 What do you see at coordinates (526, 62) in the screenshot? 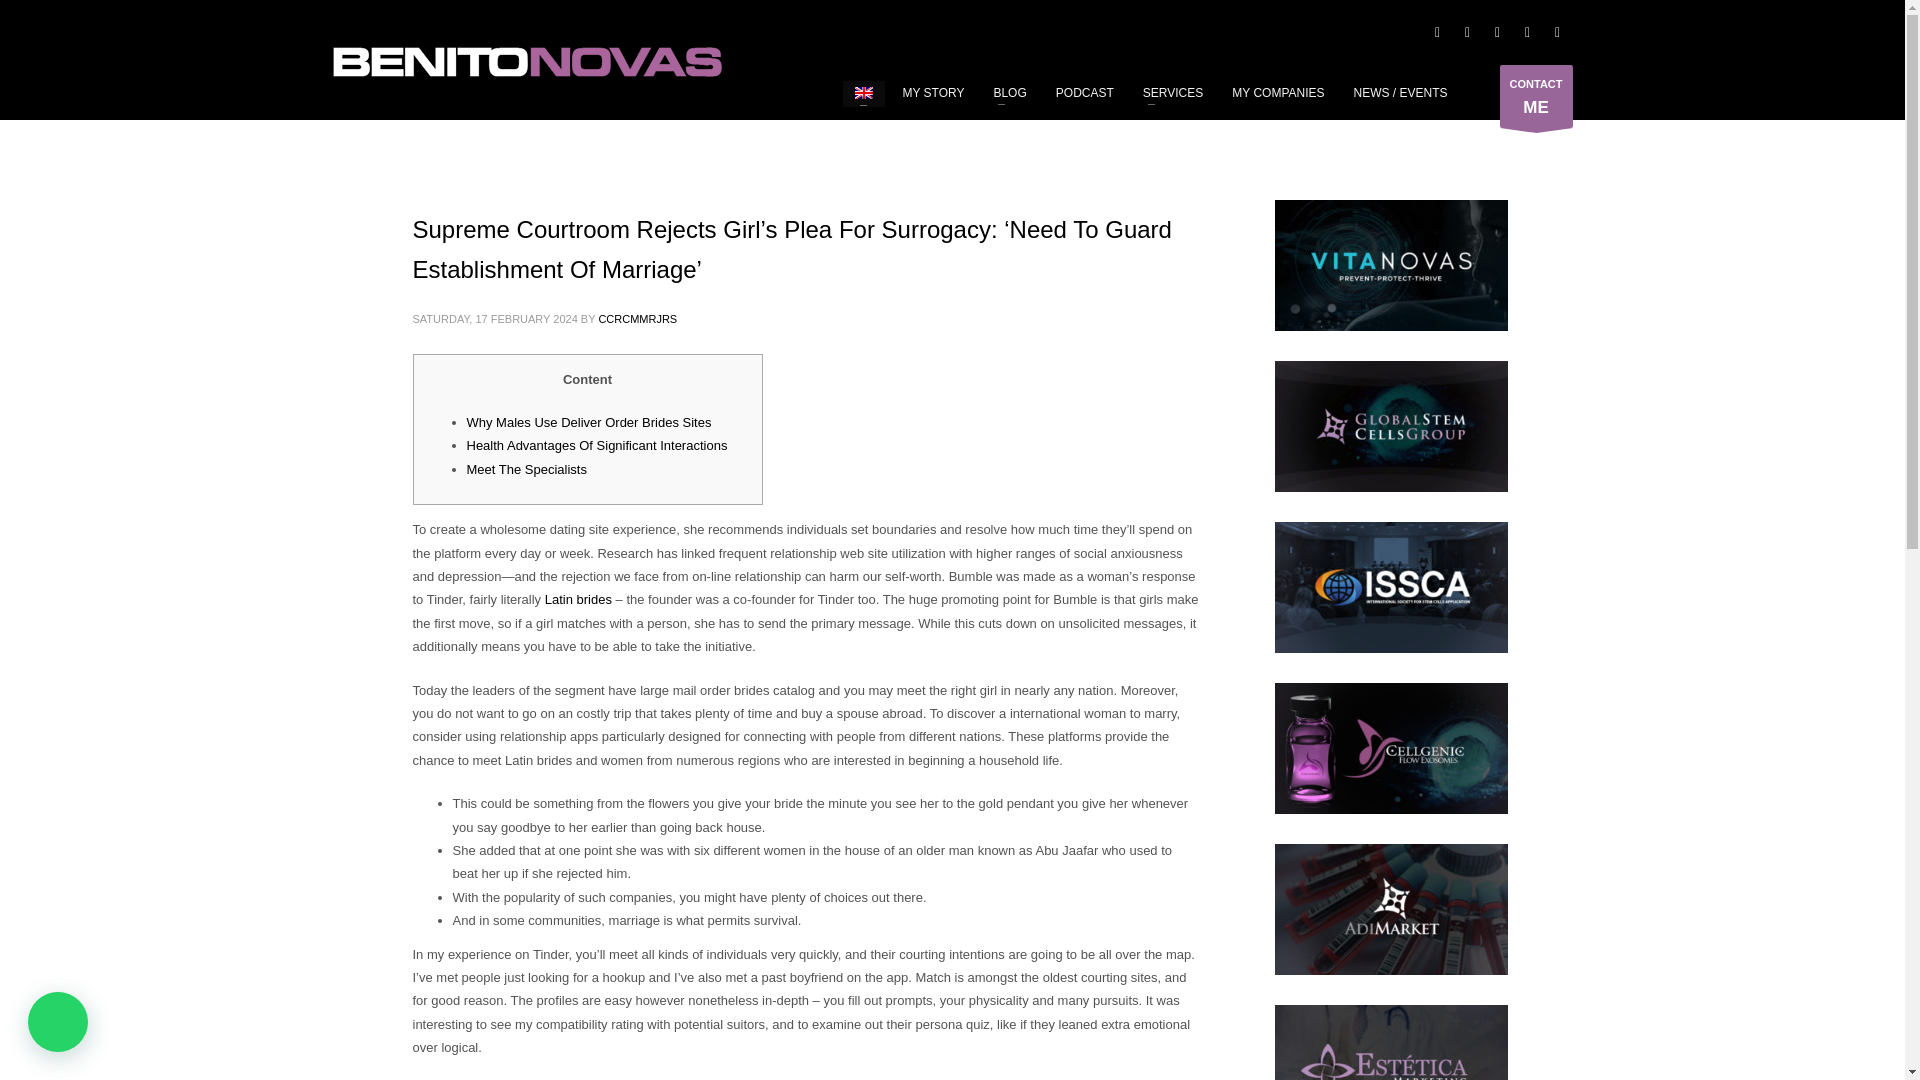
I see `Facebook` at bounding box center [526, 62].